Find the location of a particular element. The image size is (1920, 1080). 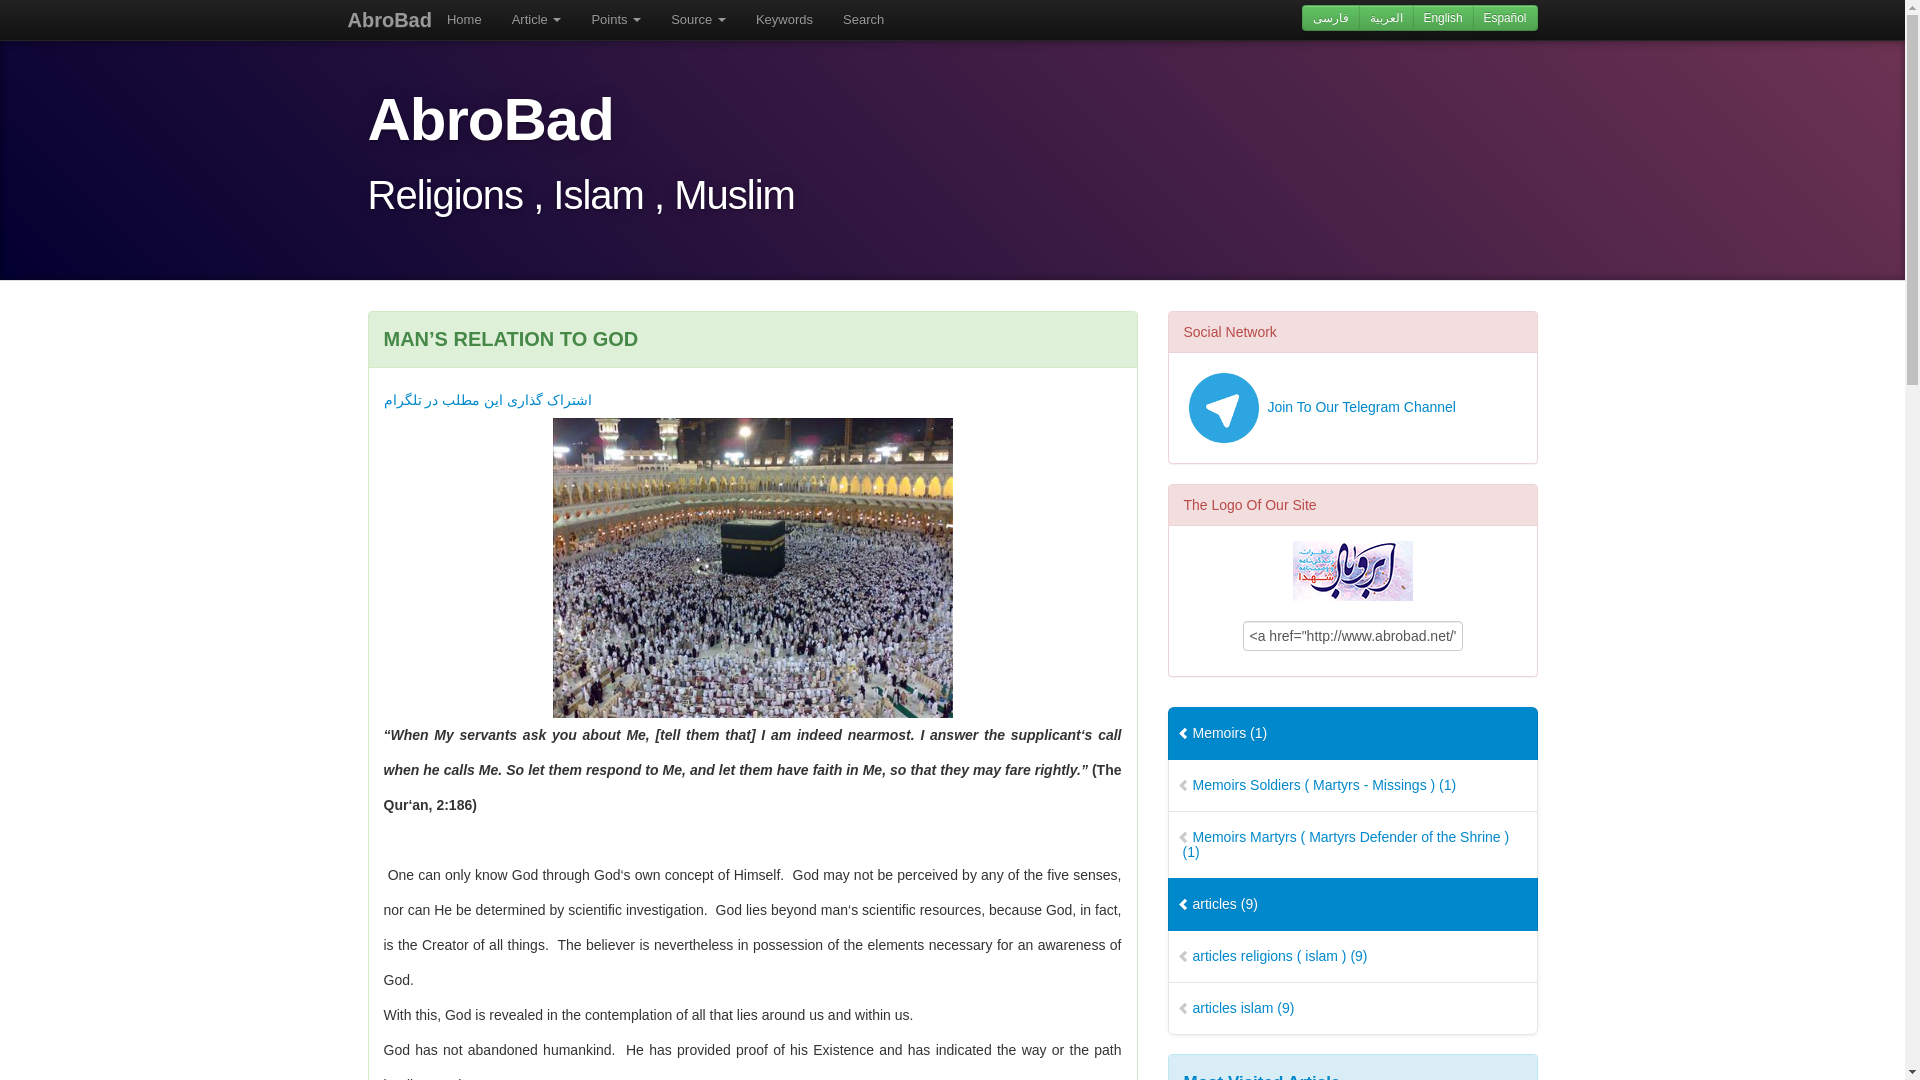

Memoirs is located at coordinates (1352, 734).